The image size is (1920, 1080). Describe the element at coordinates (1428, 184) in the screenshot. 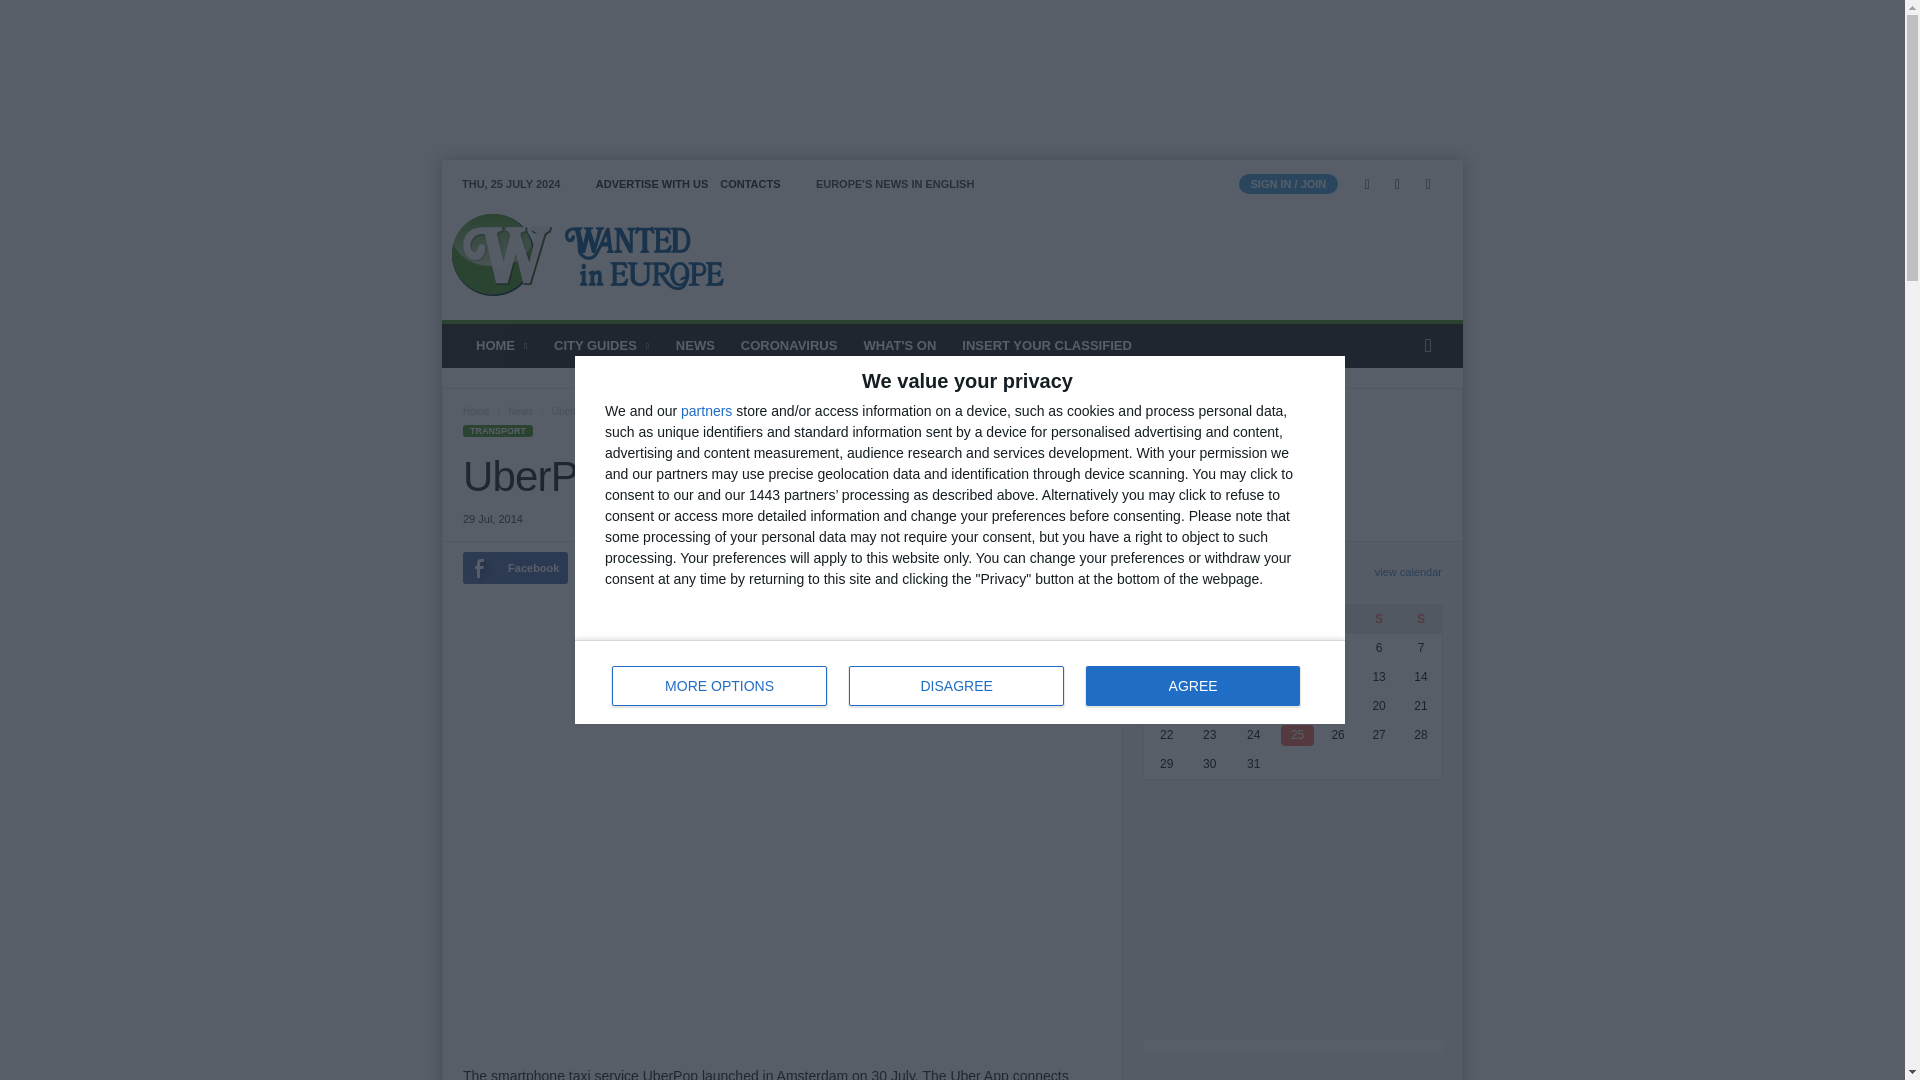

I see `Youtube` at that location.